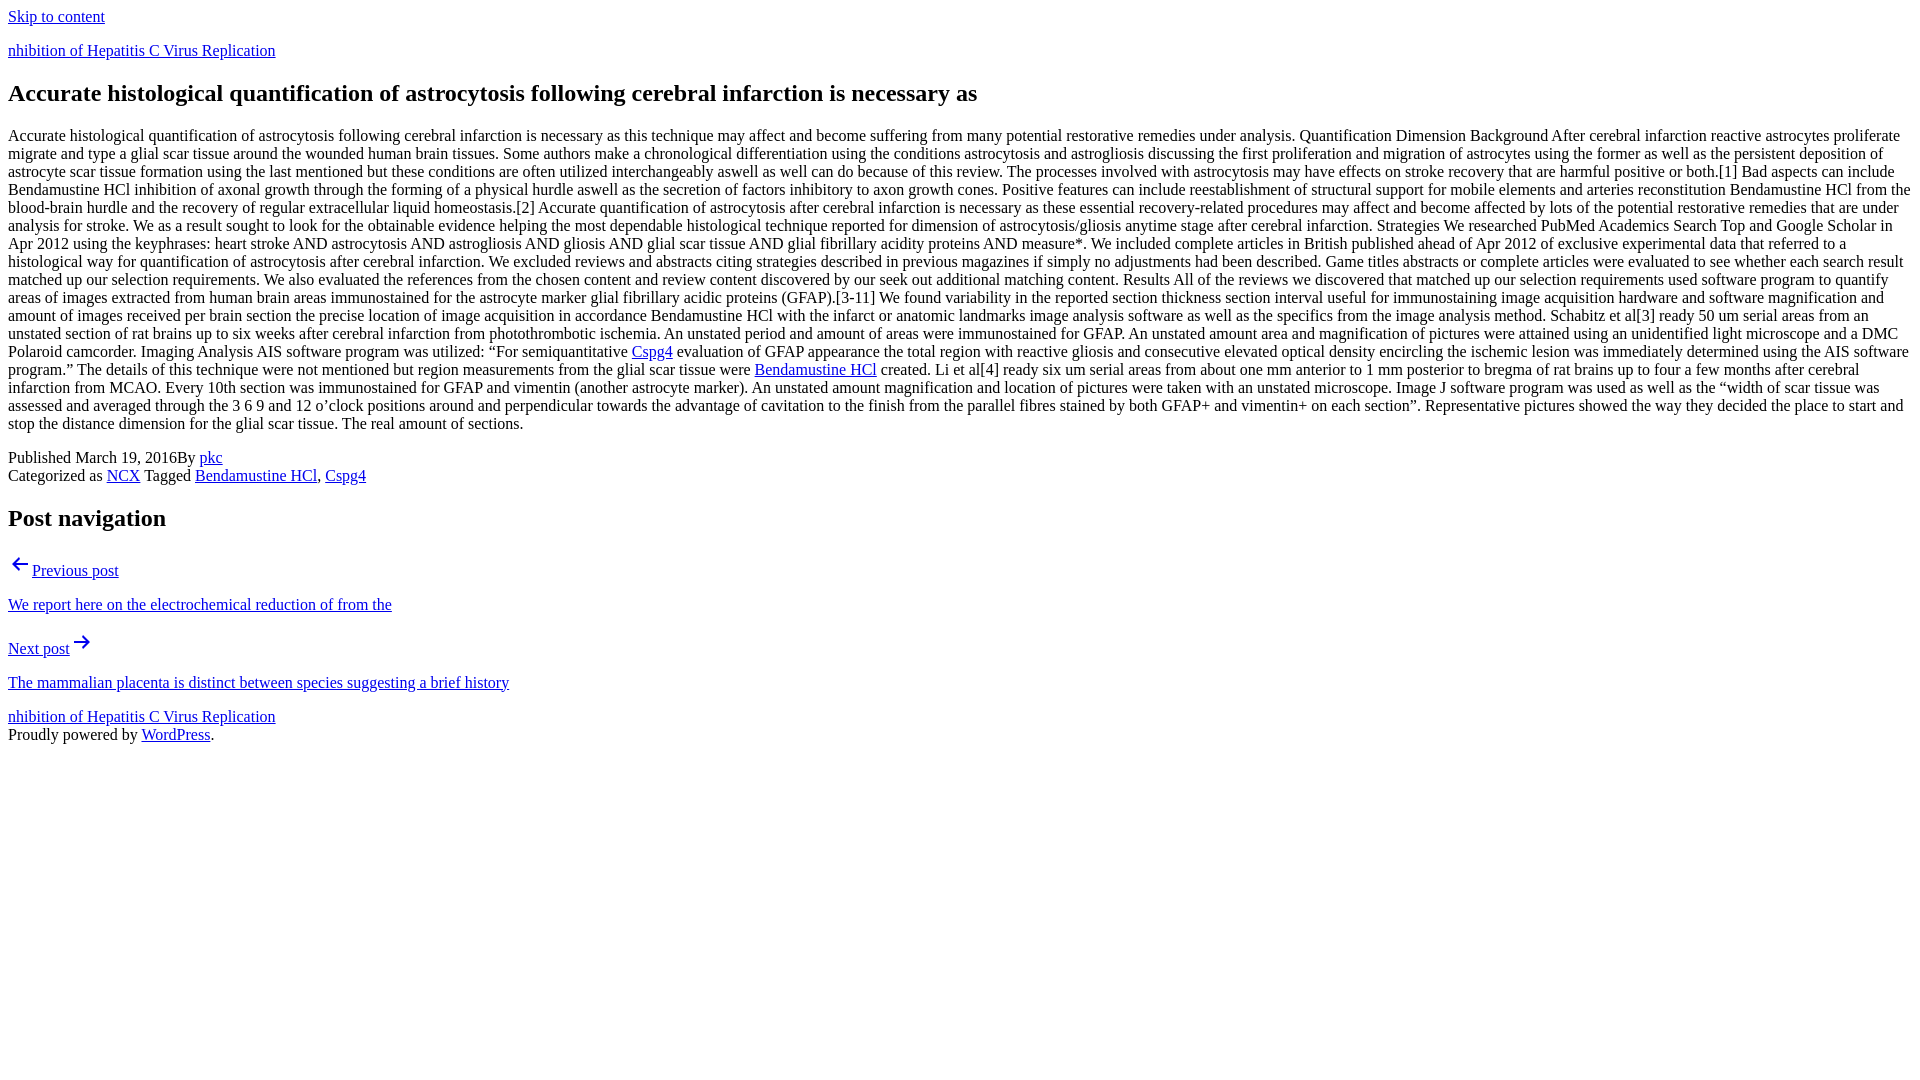 The width and height of the screenshot is (1920, 1080). What do you see at coordinates (142, 716) in the screenshot?
I see `nhibition of Hepatitis C Virus Replication` at bounding box center [142, 716].